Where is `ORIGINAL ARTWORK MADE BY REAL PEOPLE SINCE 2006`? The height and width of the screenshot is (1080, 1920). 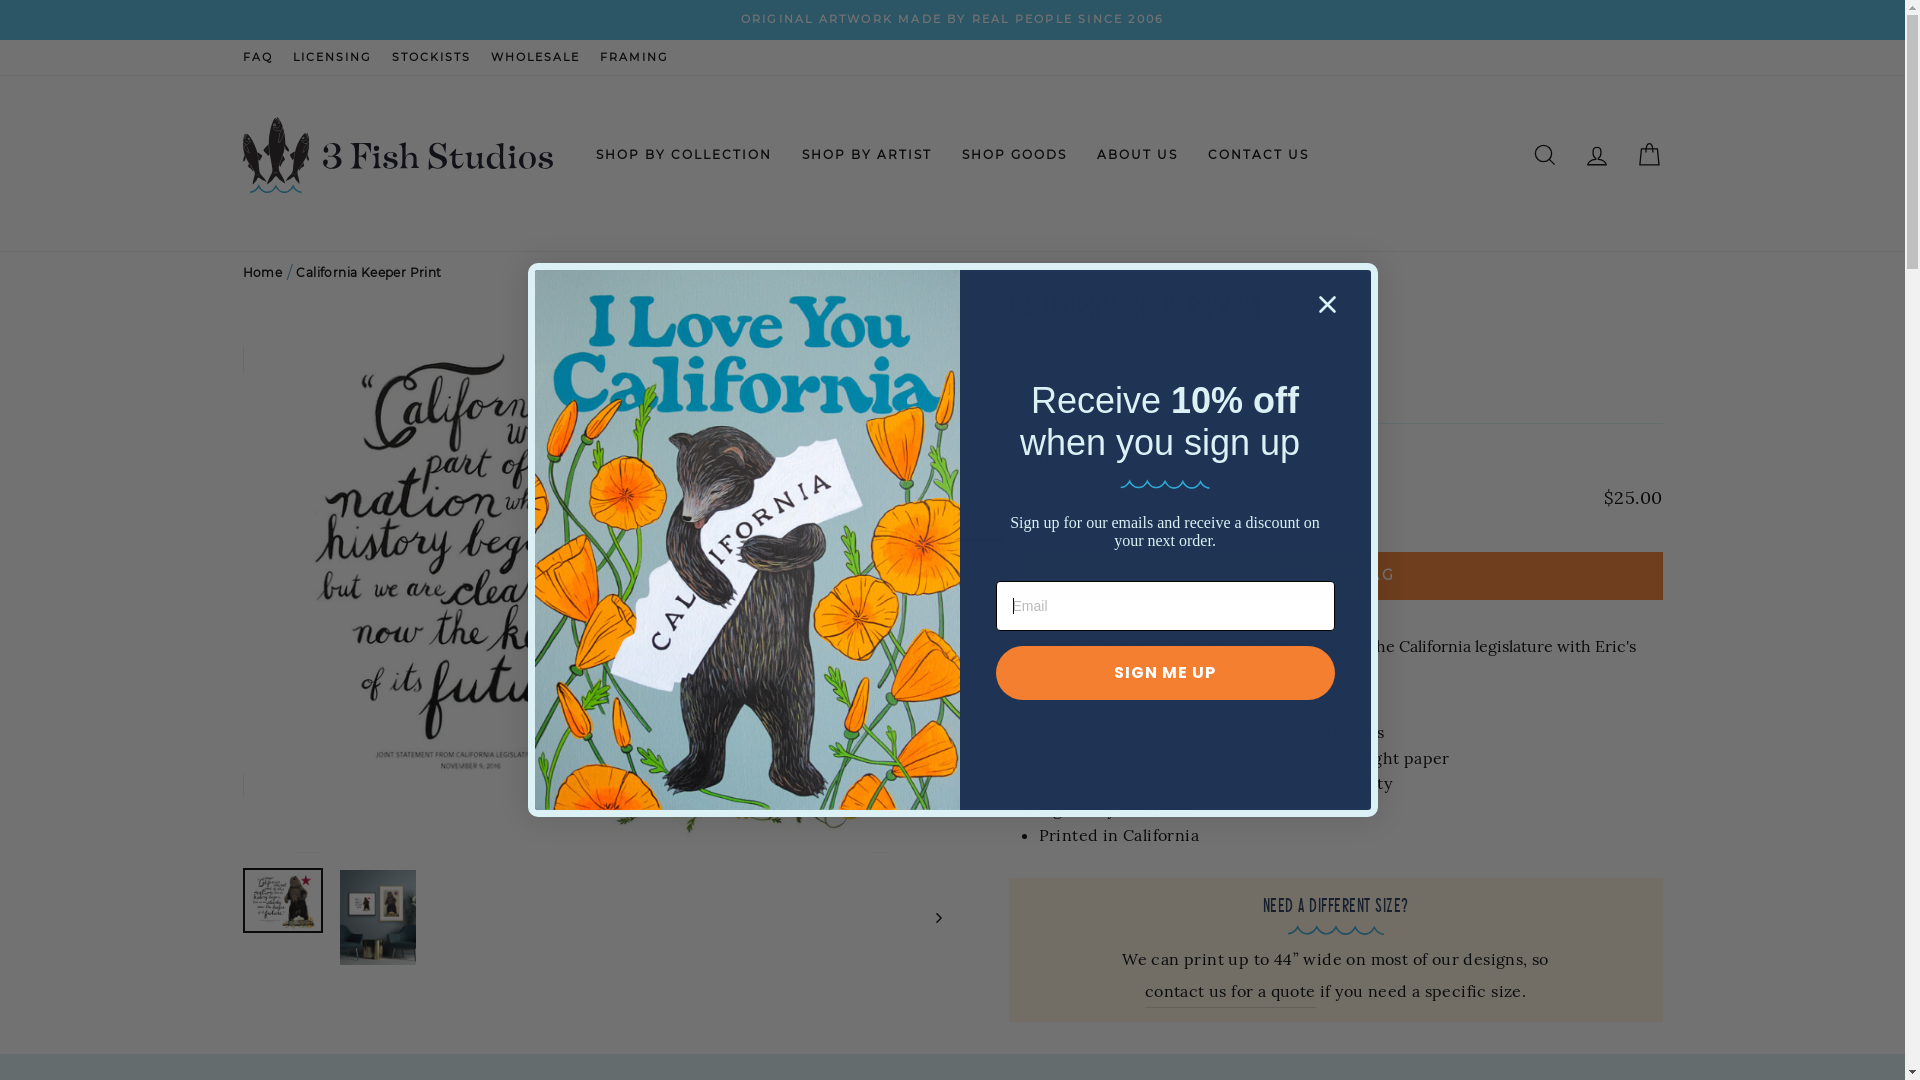 ORIGINAL ARTWORK MADE BY REAL PEOPLE SINCE 2006 is located at coordinates (953, 20).